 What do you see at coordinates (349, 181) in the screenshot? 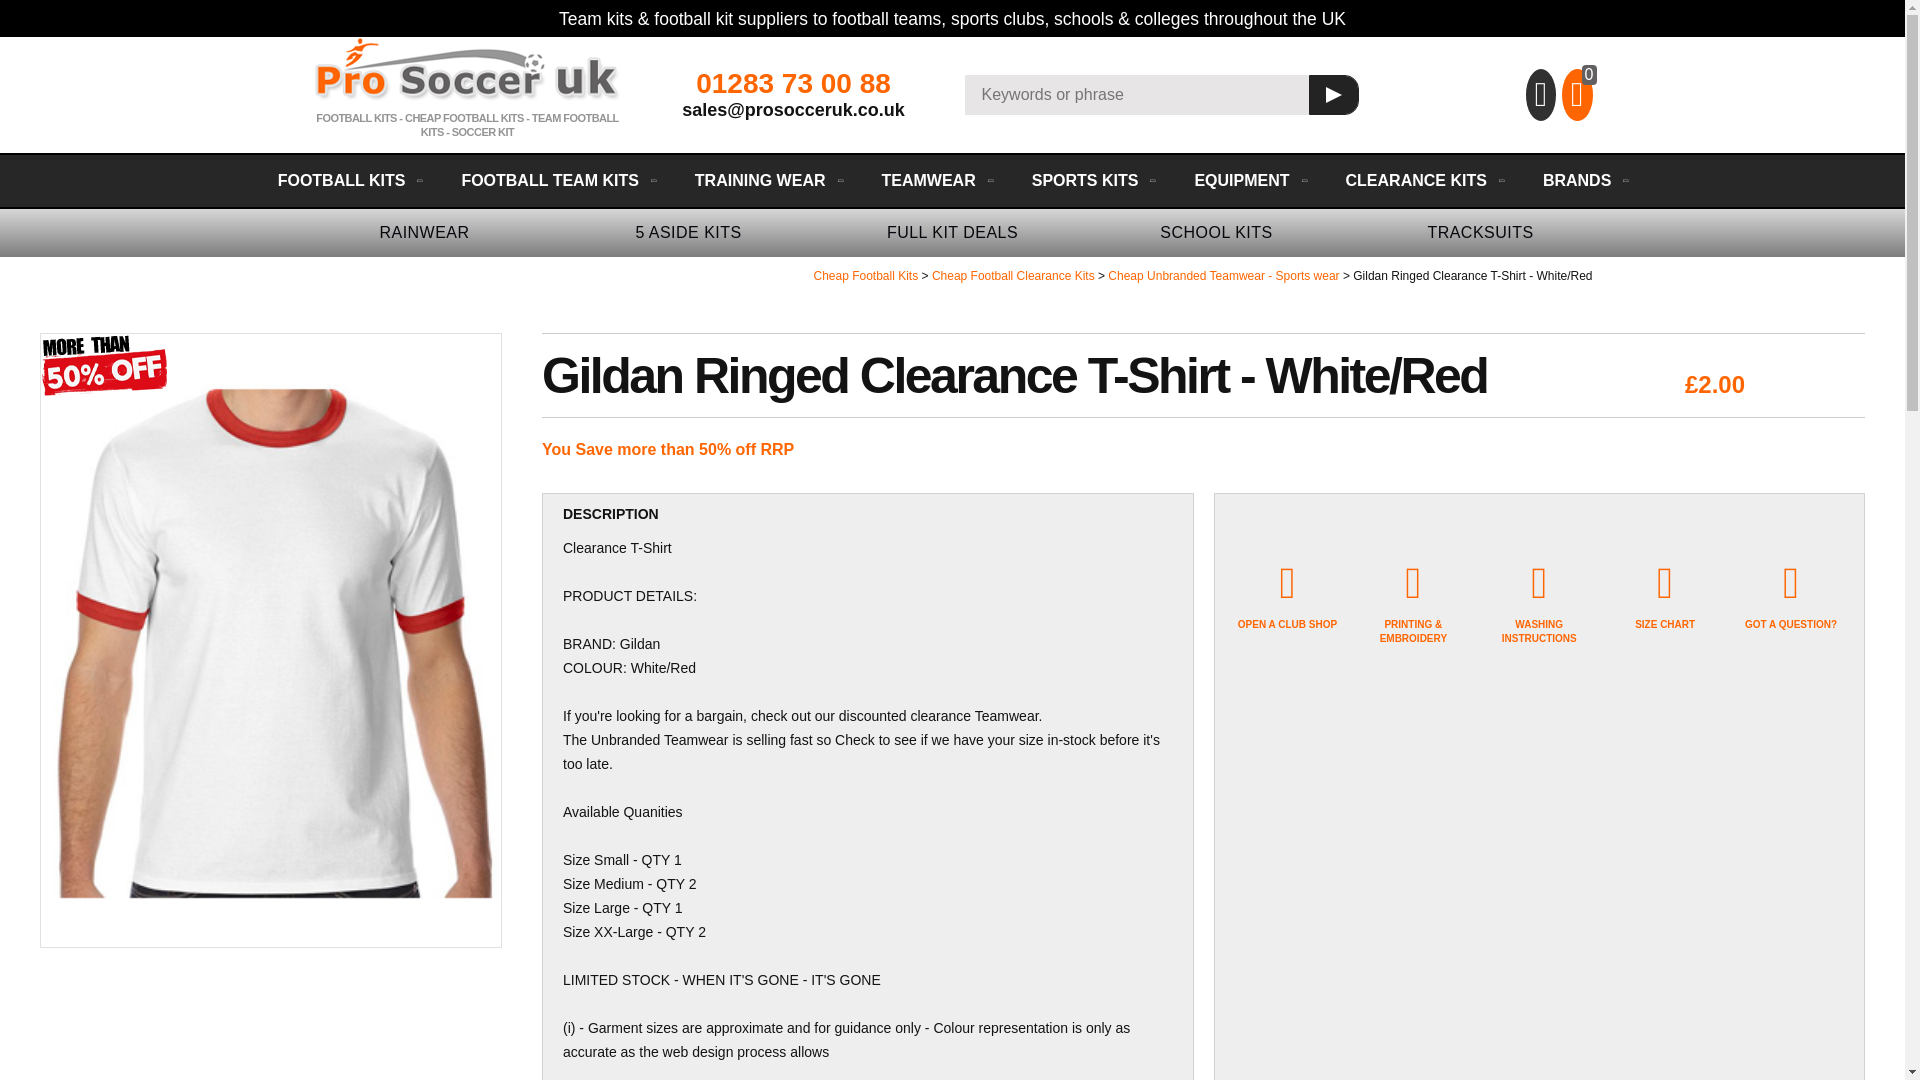
I see `FOOTBALL KITS` at bounding box center [349, 181].